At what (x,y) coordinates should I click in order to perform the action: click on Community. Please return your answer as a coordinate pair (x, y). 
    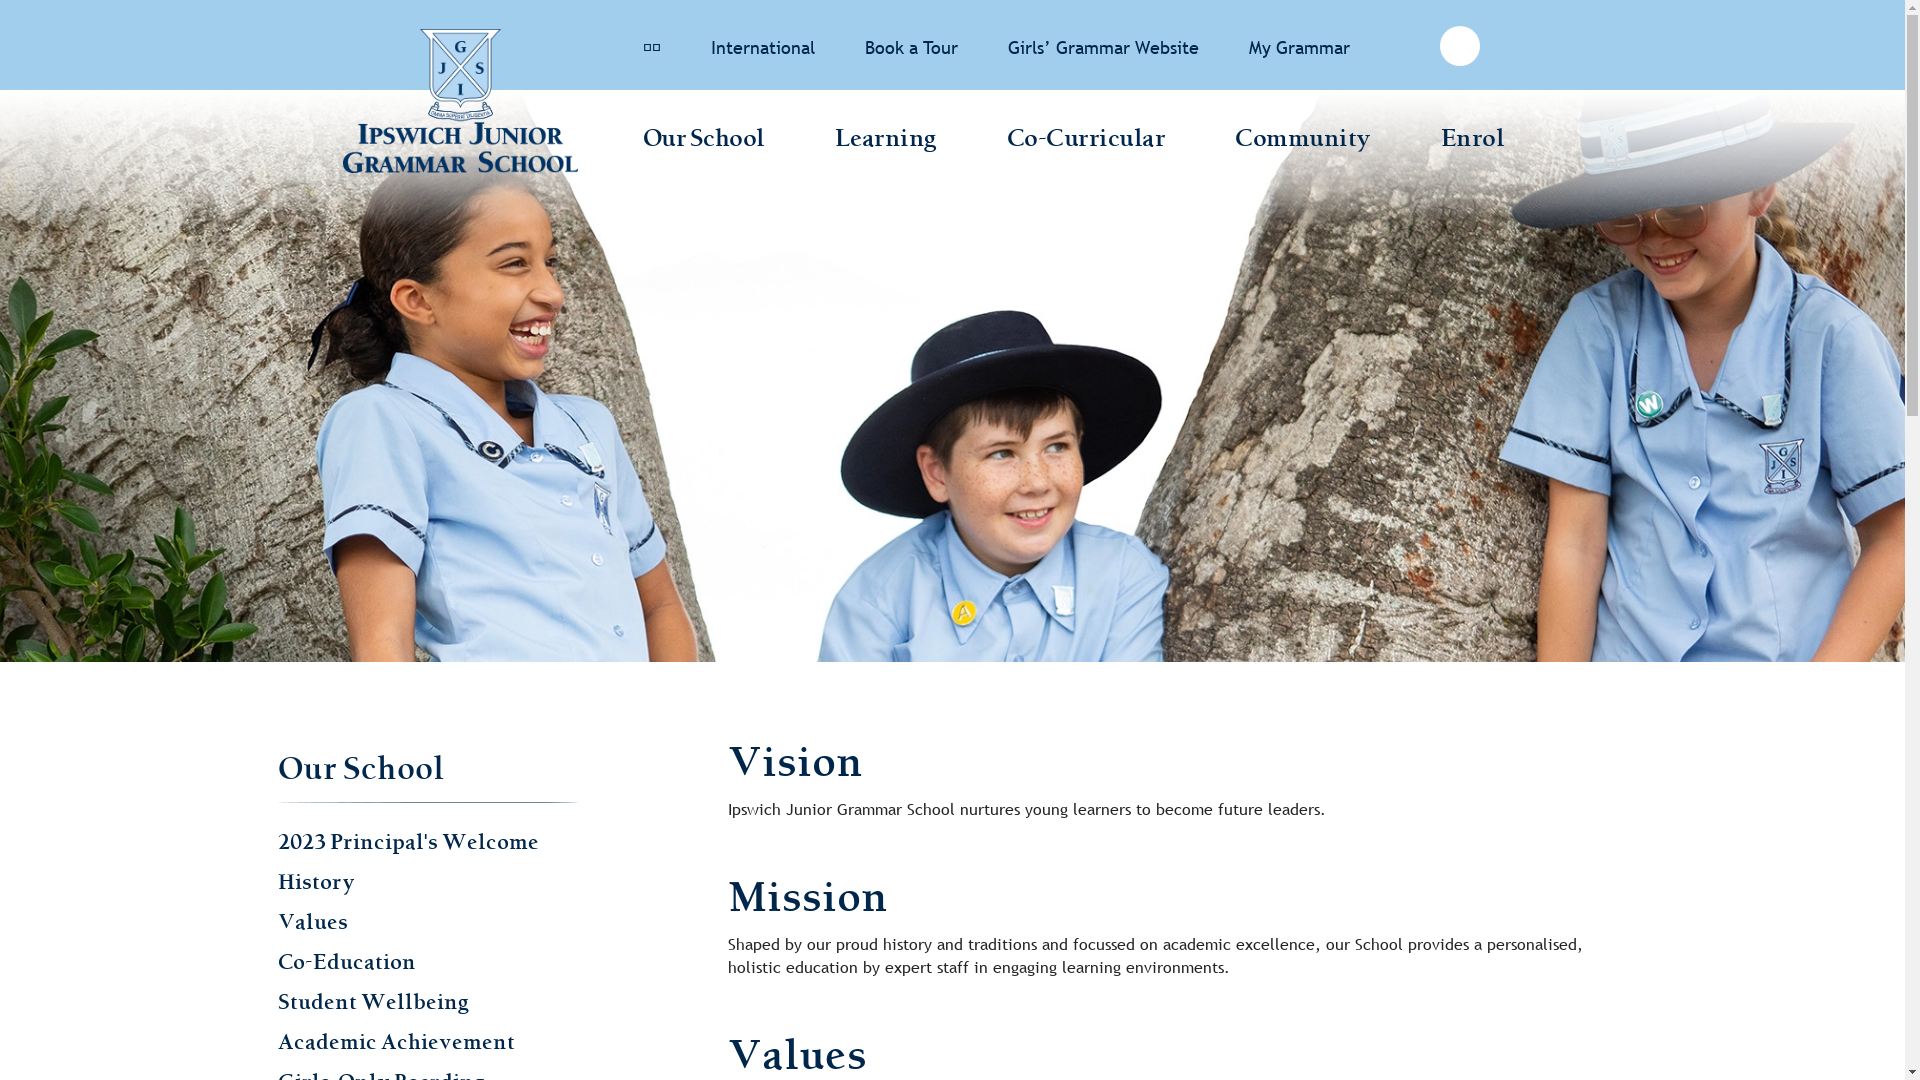
    Looking at the image, I should click on (1303, 141).